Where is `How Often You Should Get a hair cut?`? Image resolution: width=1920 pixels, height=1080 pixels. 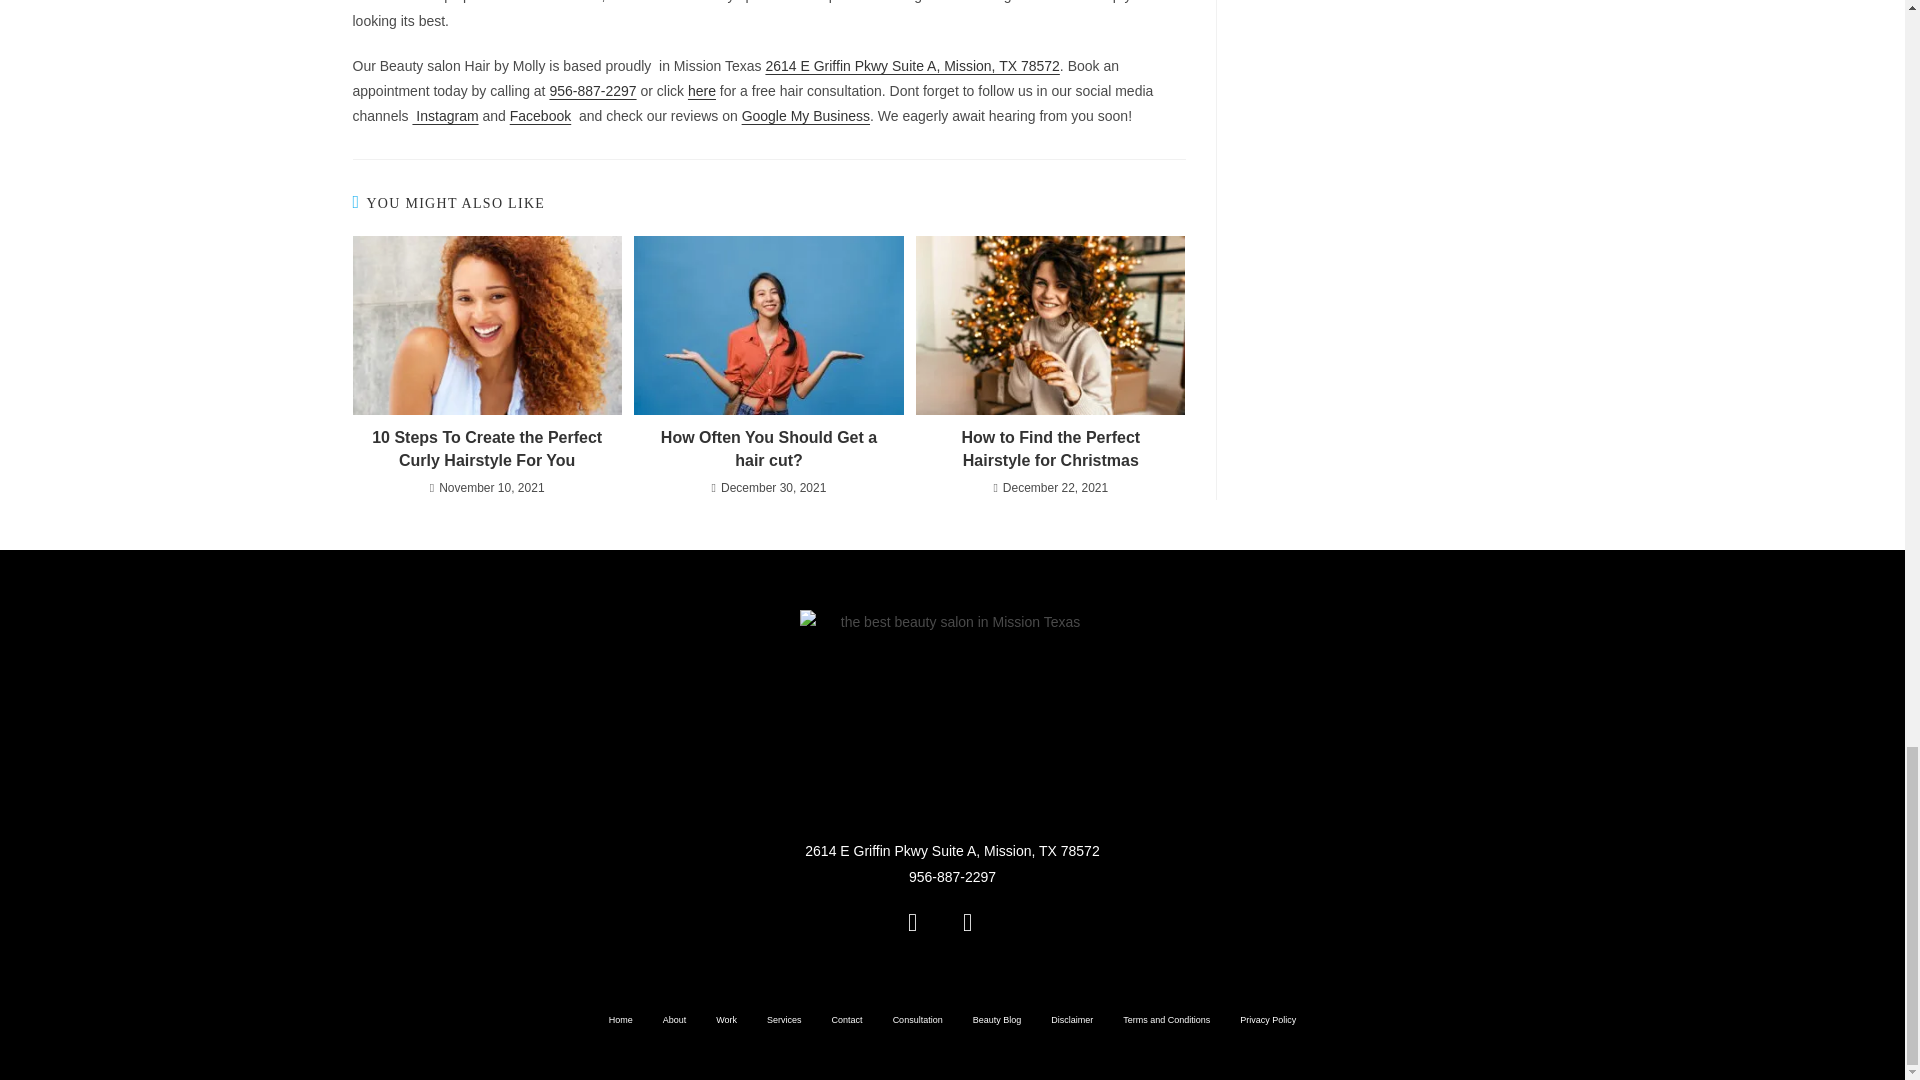 How Often You Should Get a hair cut? is located at coordinates (768, 448).